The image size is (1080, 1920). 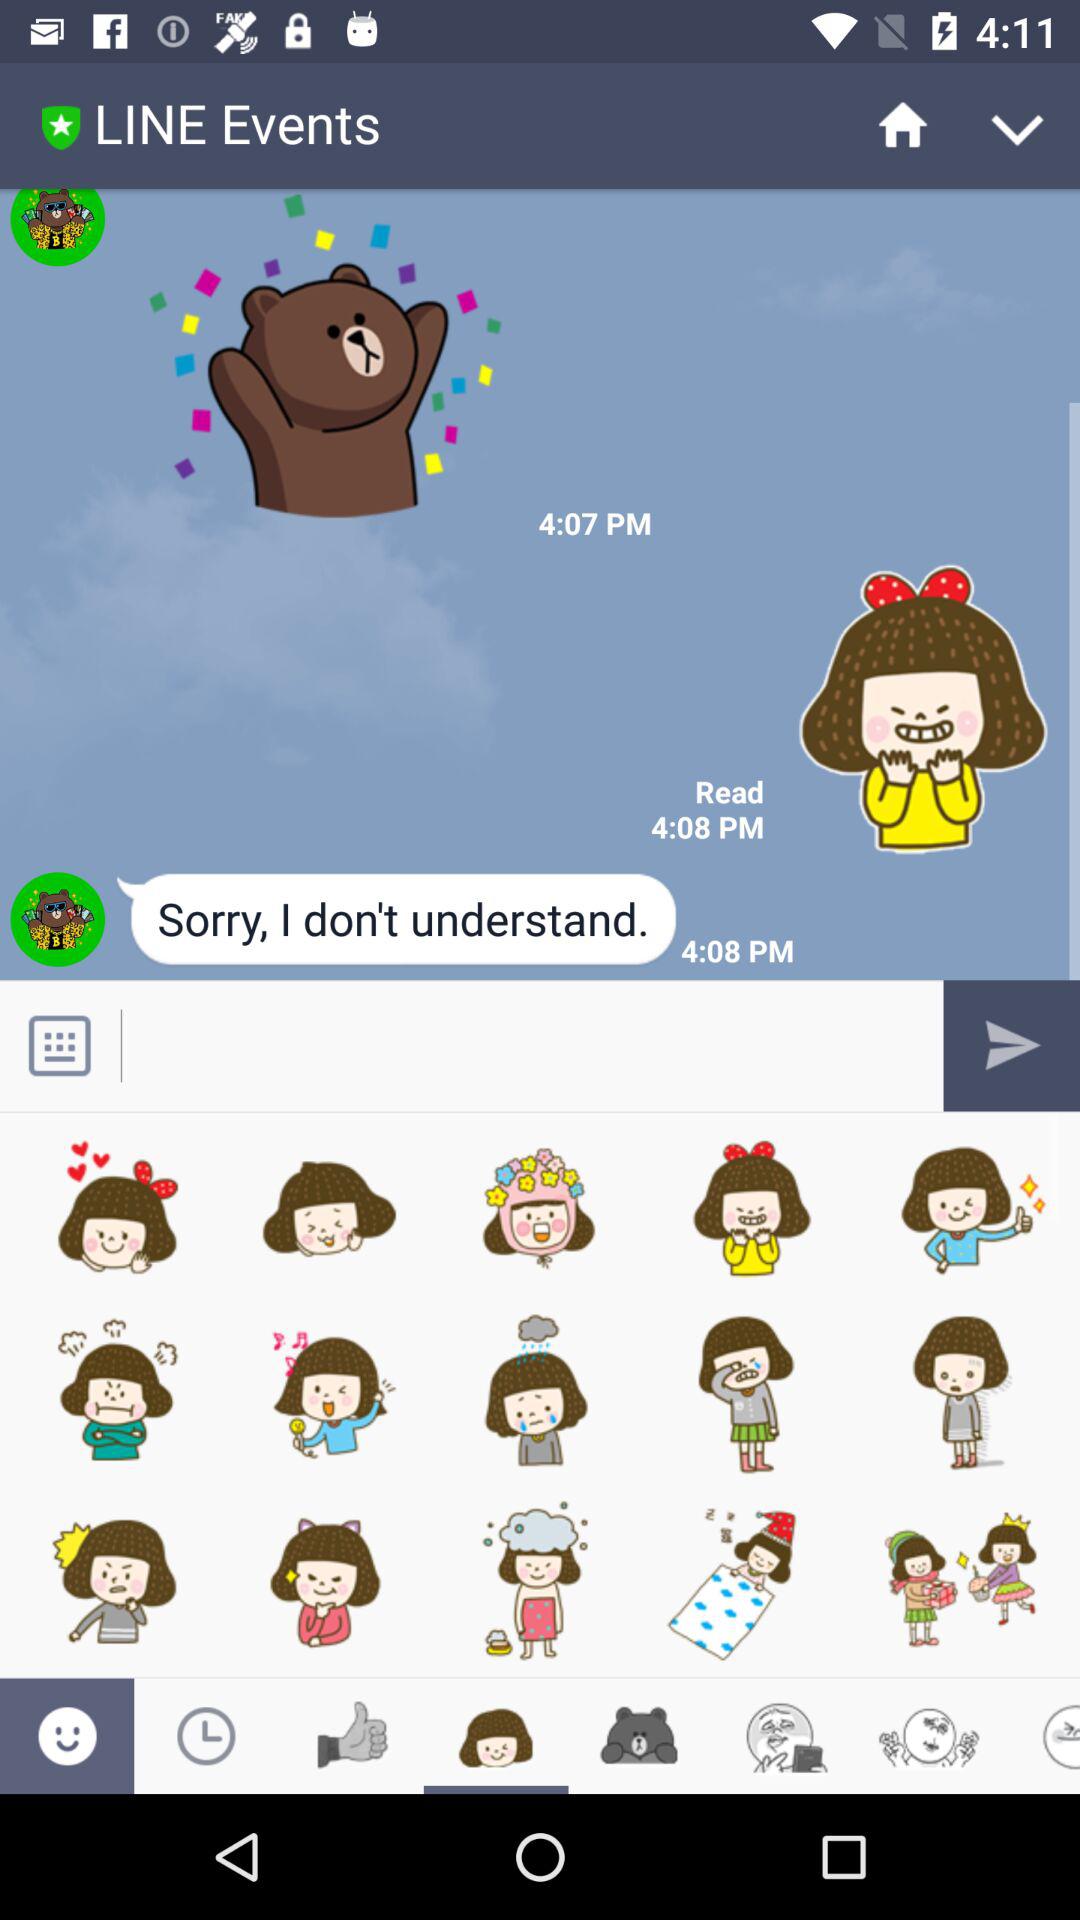 I want to click on type your message, so click(x=518, y=1046).